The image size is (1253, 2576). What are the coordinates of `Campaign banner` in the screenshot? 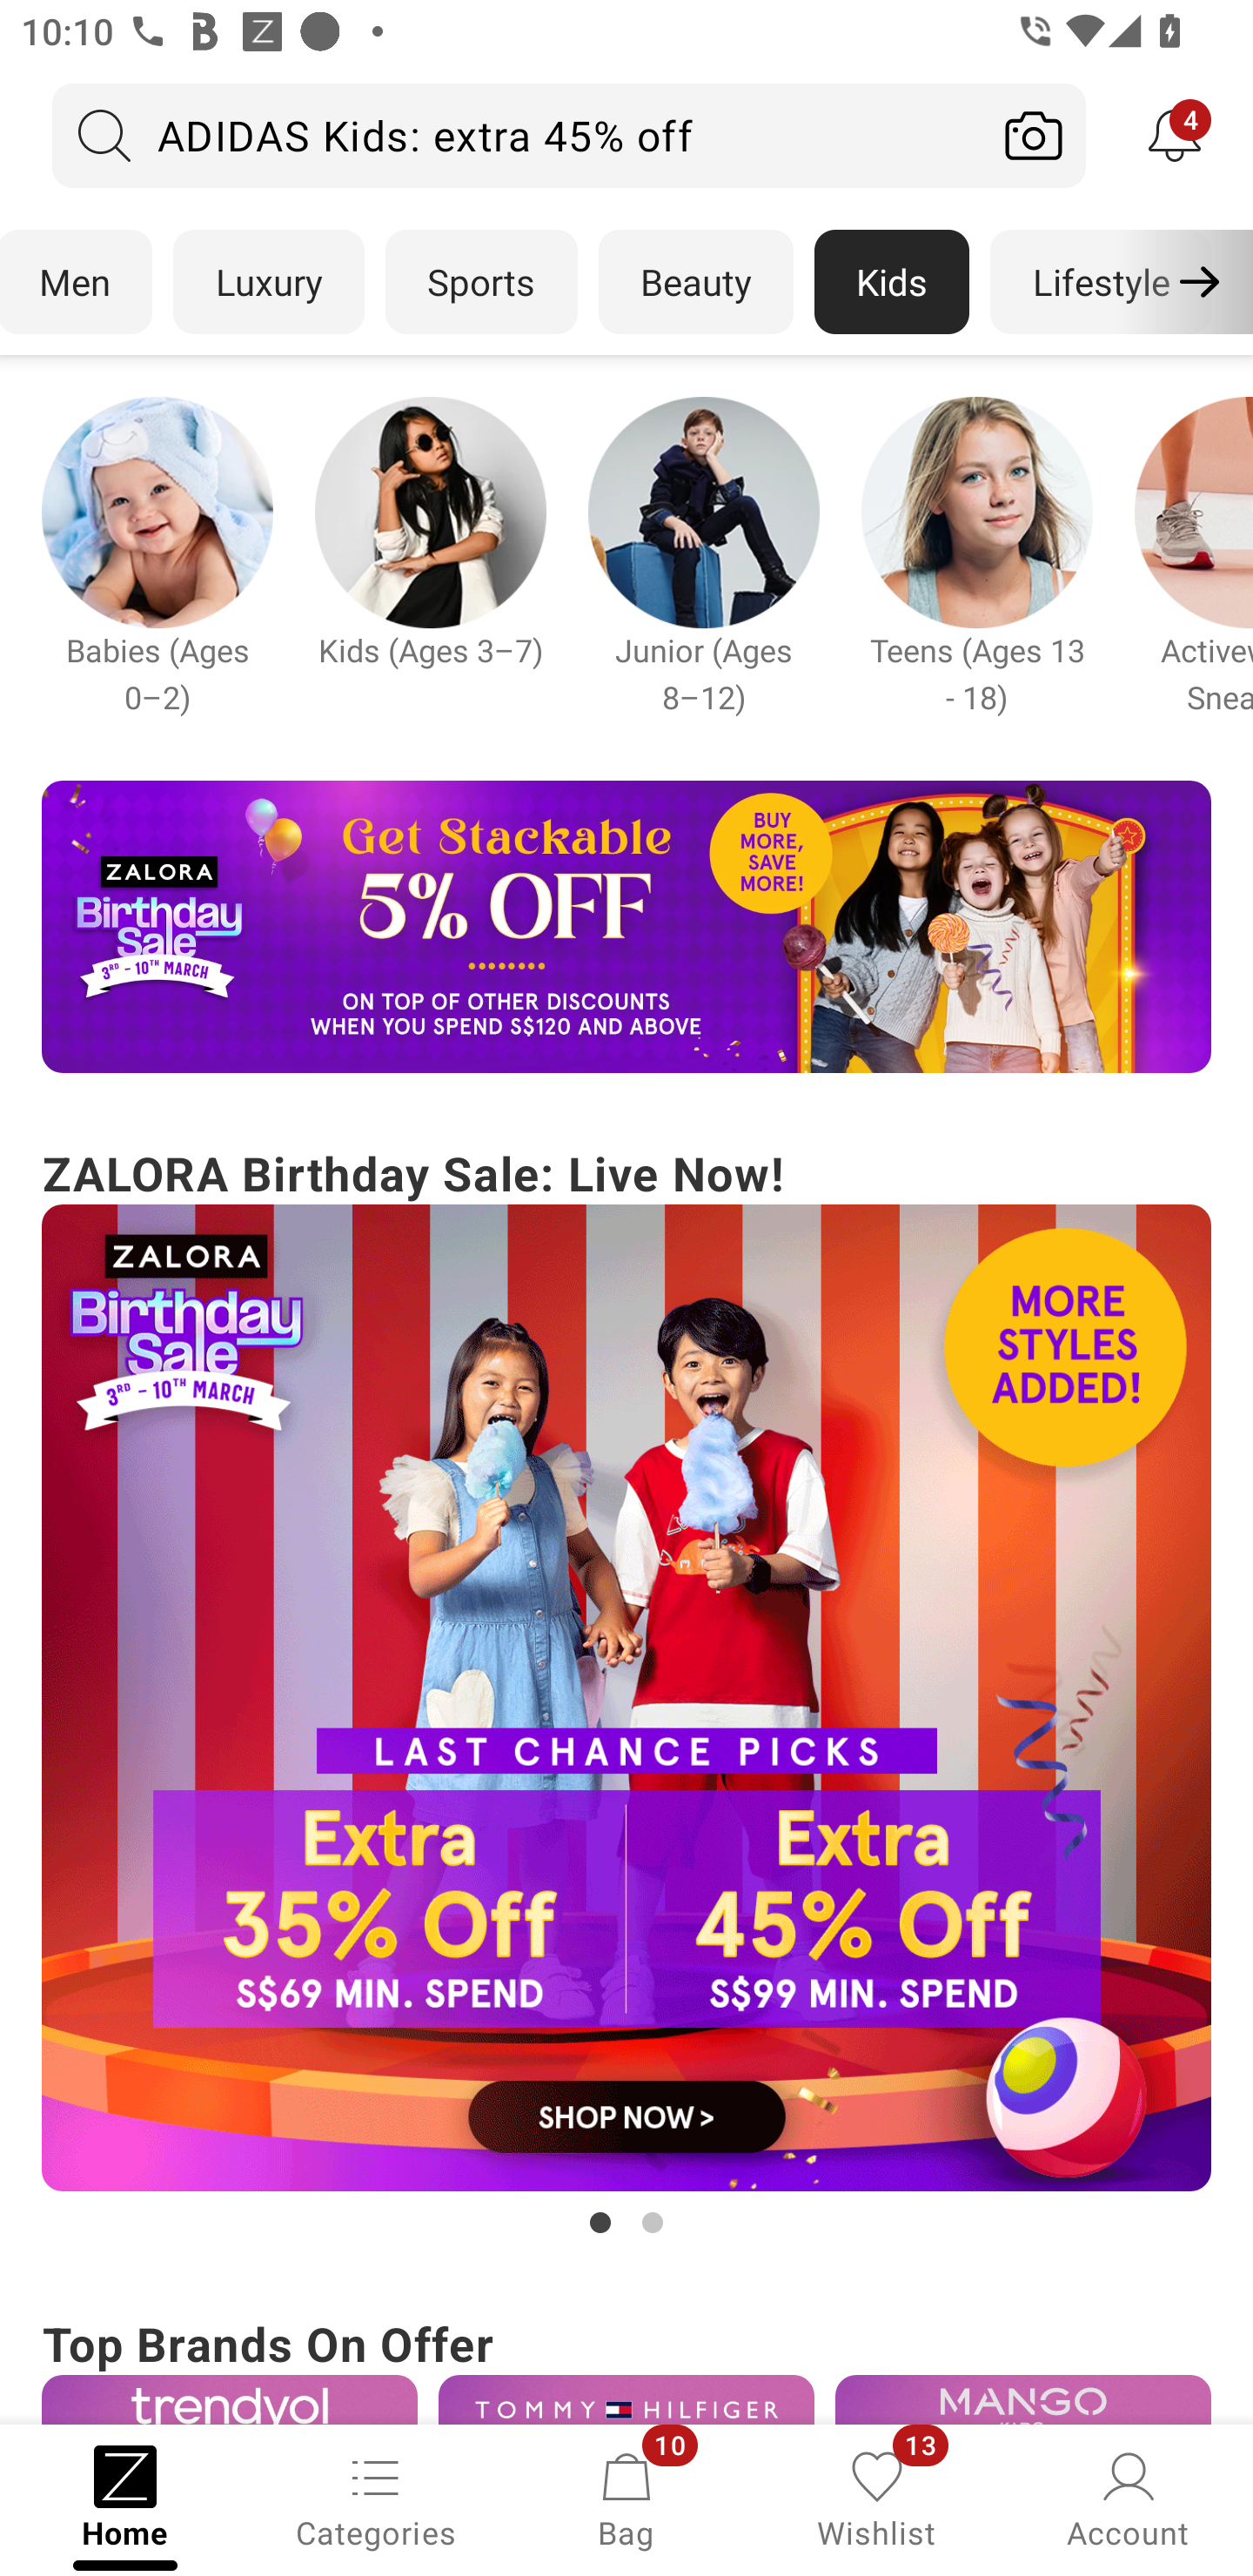 It's located at (157, 512).